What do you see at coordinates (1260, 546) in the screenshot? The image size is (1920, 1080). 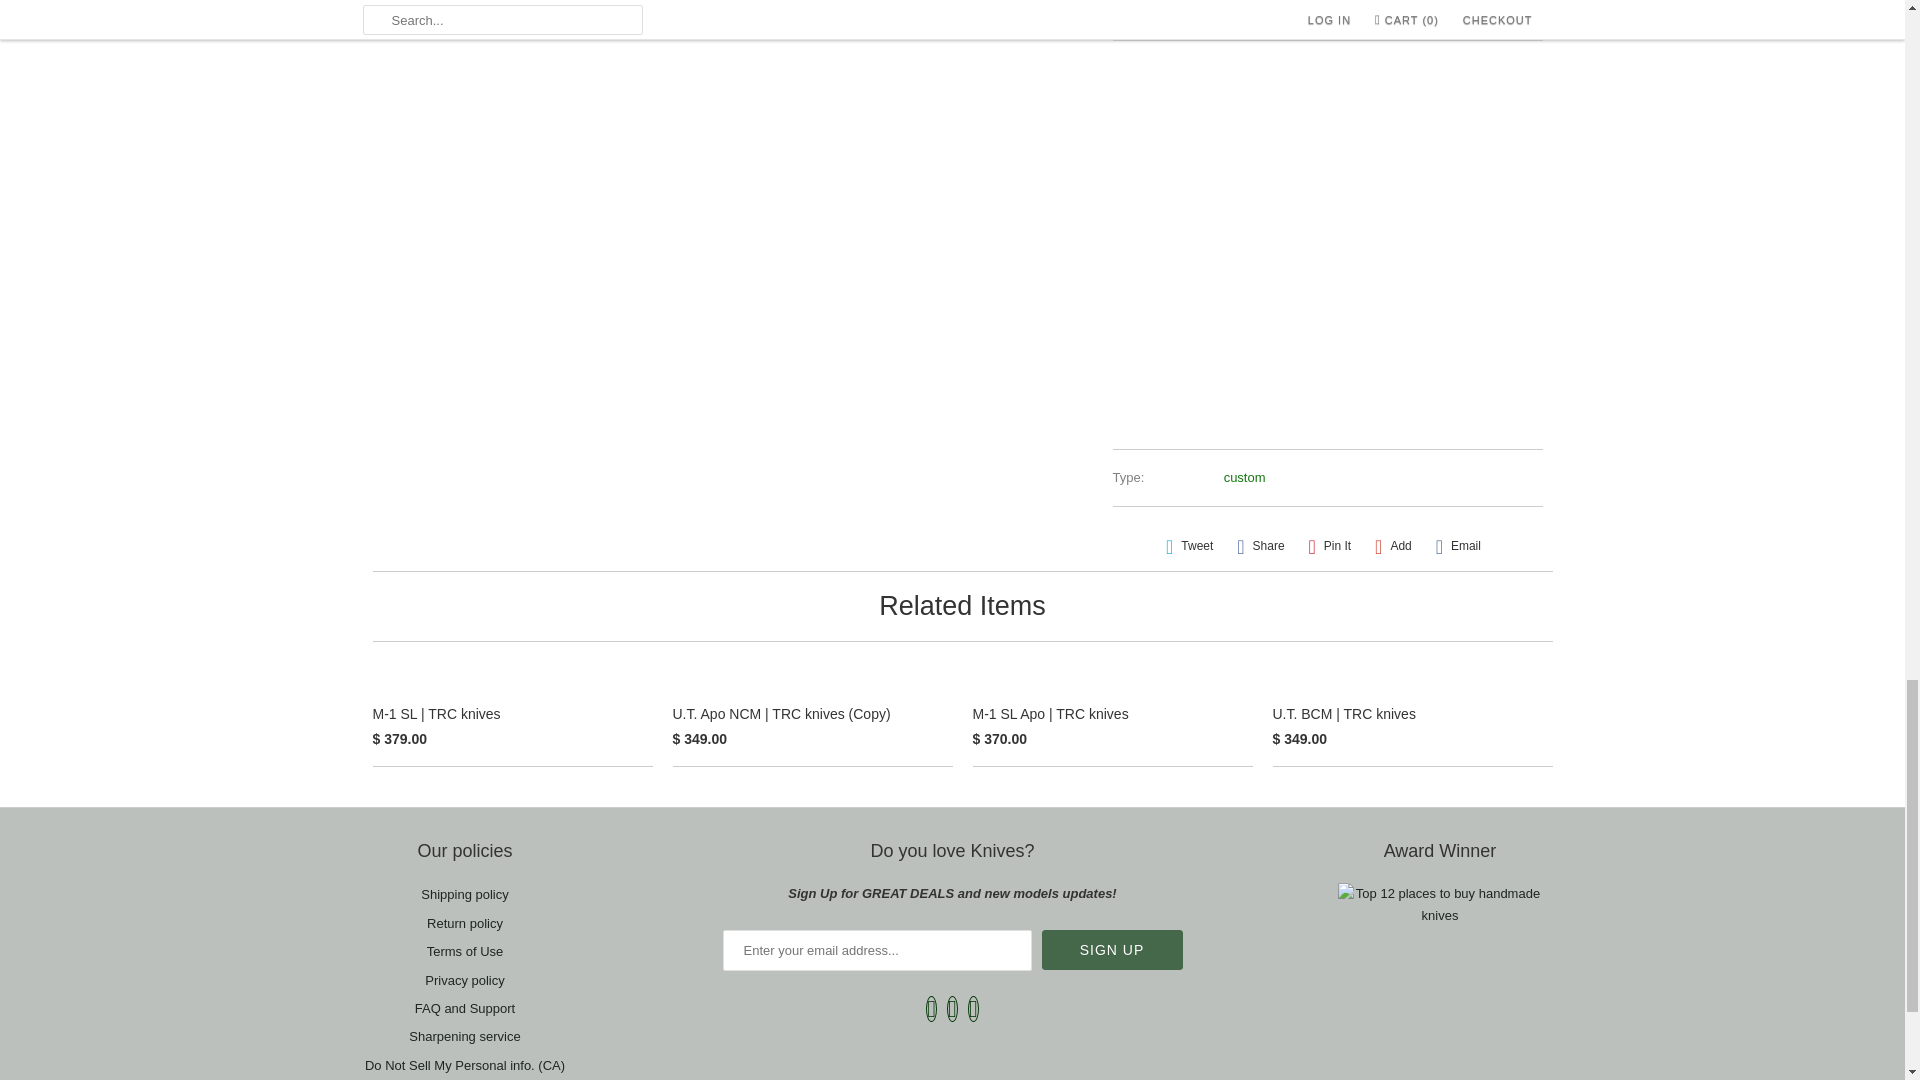 I see `Share this on Facebook` at bounding box center [1260, 546].